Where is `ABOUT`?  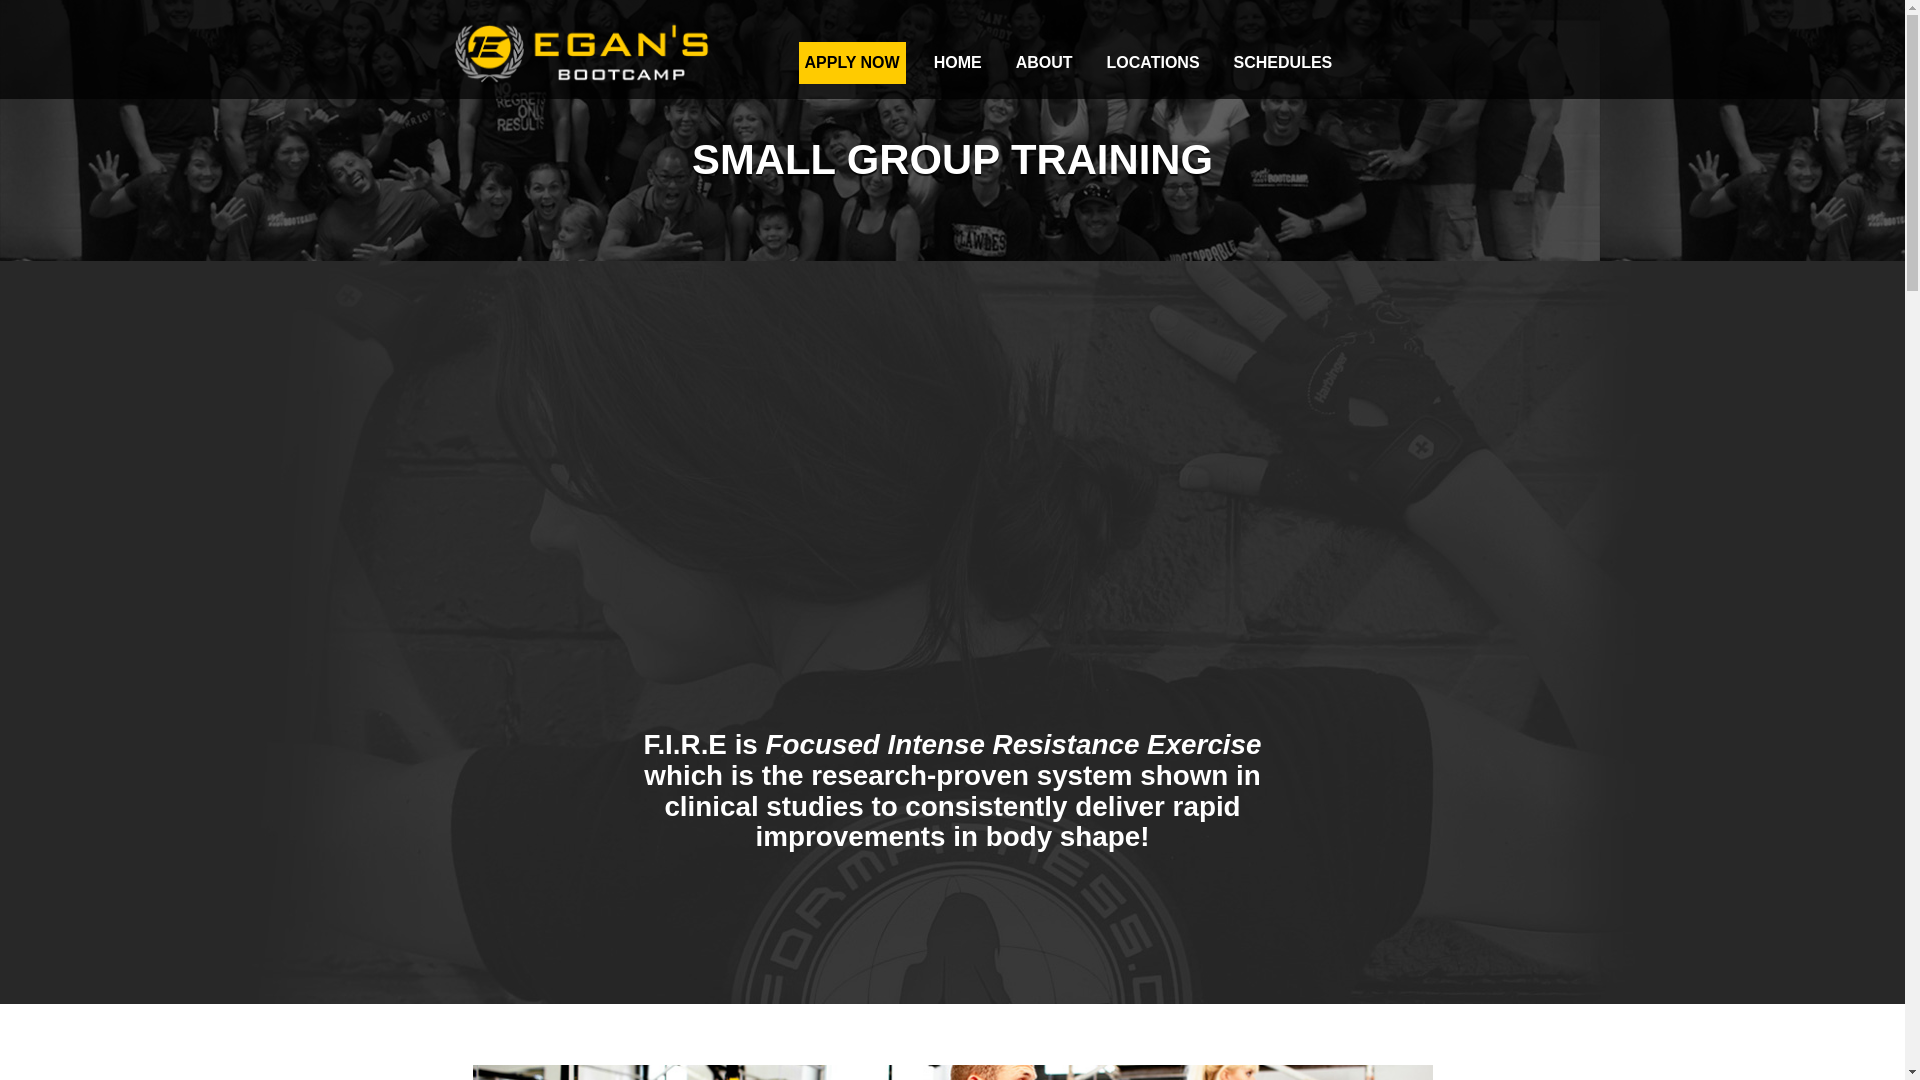 ABOUT is located at coordinates (1044, 63).